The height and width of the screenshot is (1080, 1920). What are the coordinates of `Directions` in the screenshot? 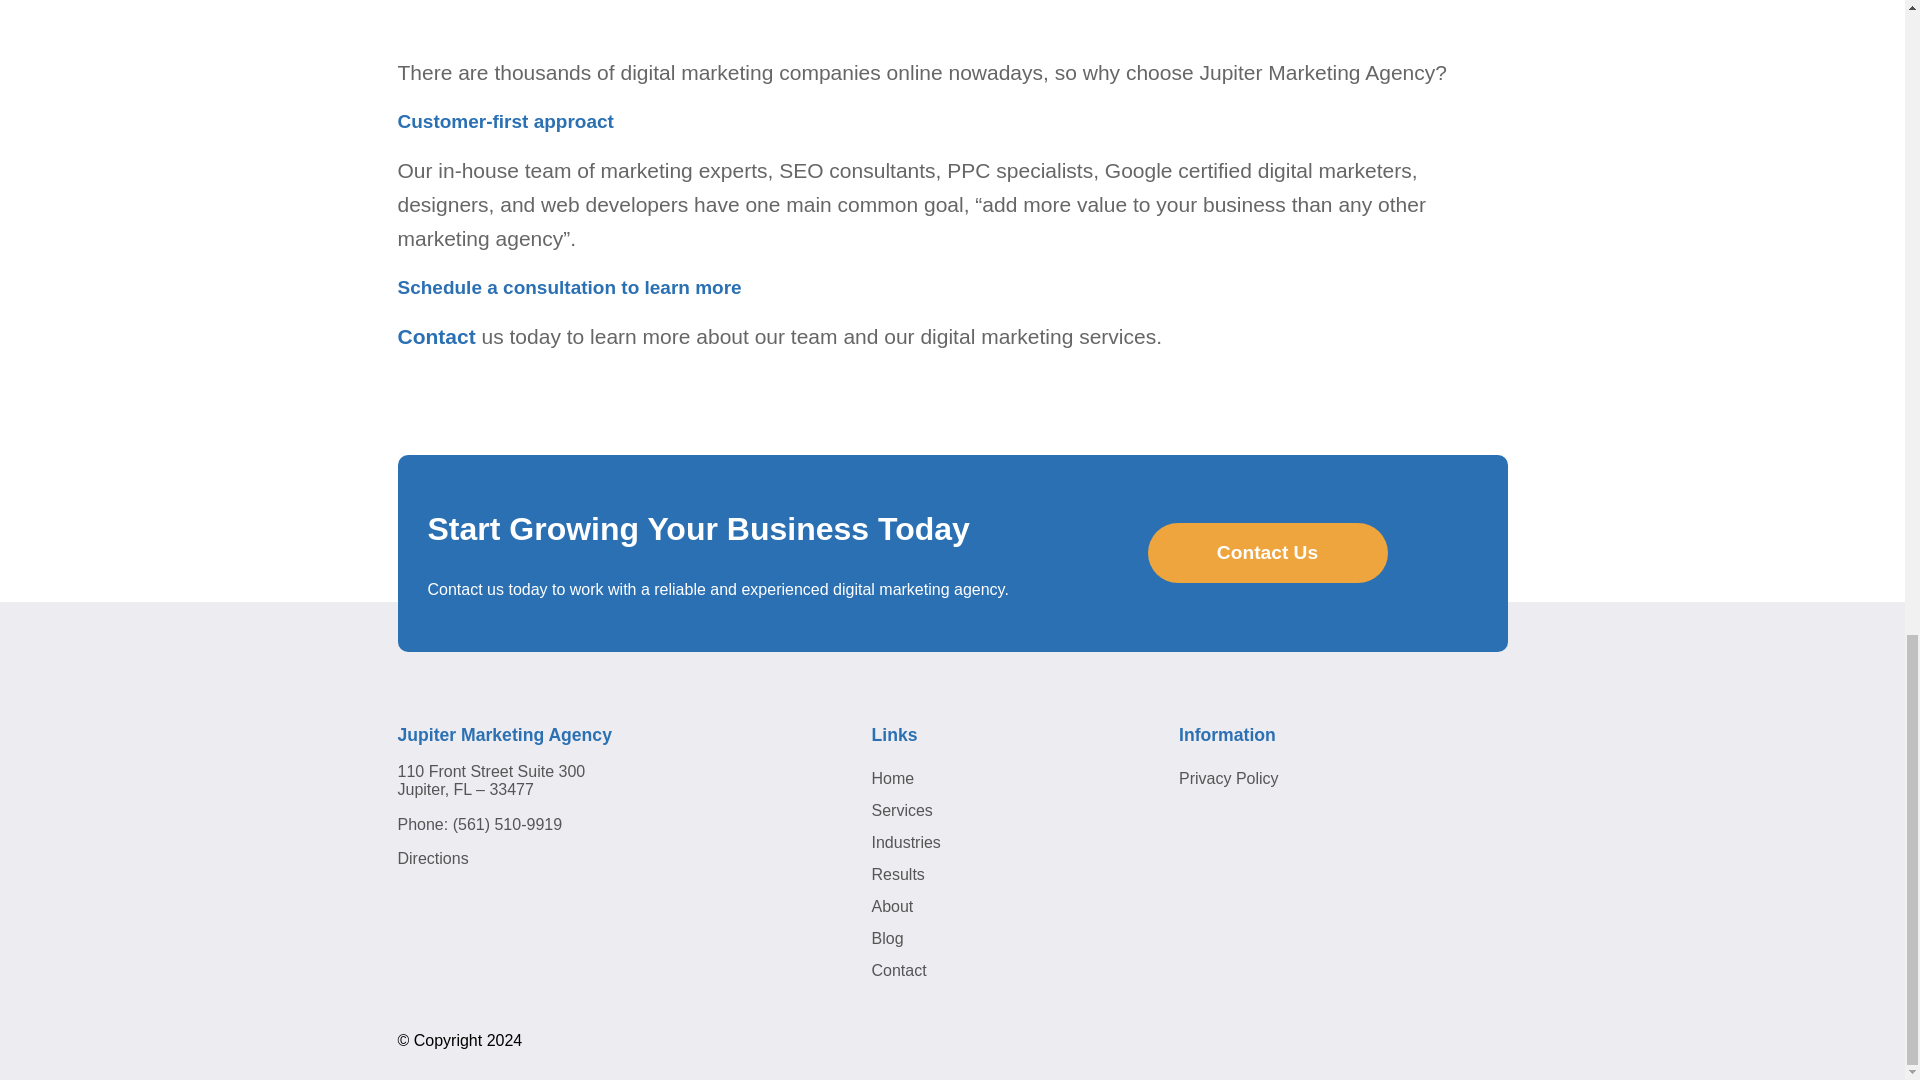 It's located at (432, 858).